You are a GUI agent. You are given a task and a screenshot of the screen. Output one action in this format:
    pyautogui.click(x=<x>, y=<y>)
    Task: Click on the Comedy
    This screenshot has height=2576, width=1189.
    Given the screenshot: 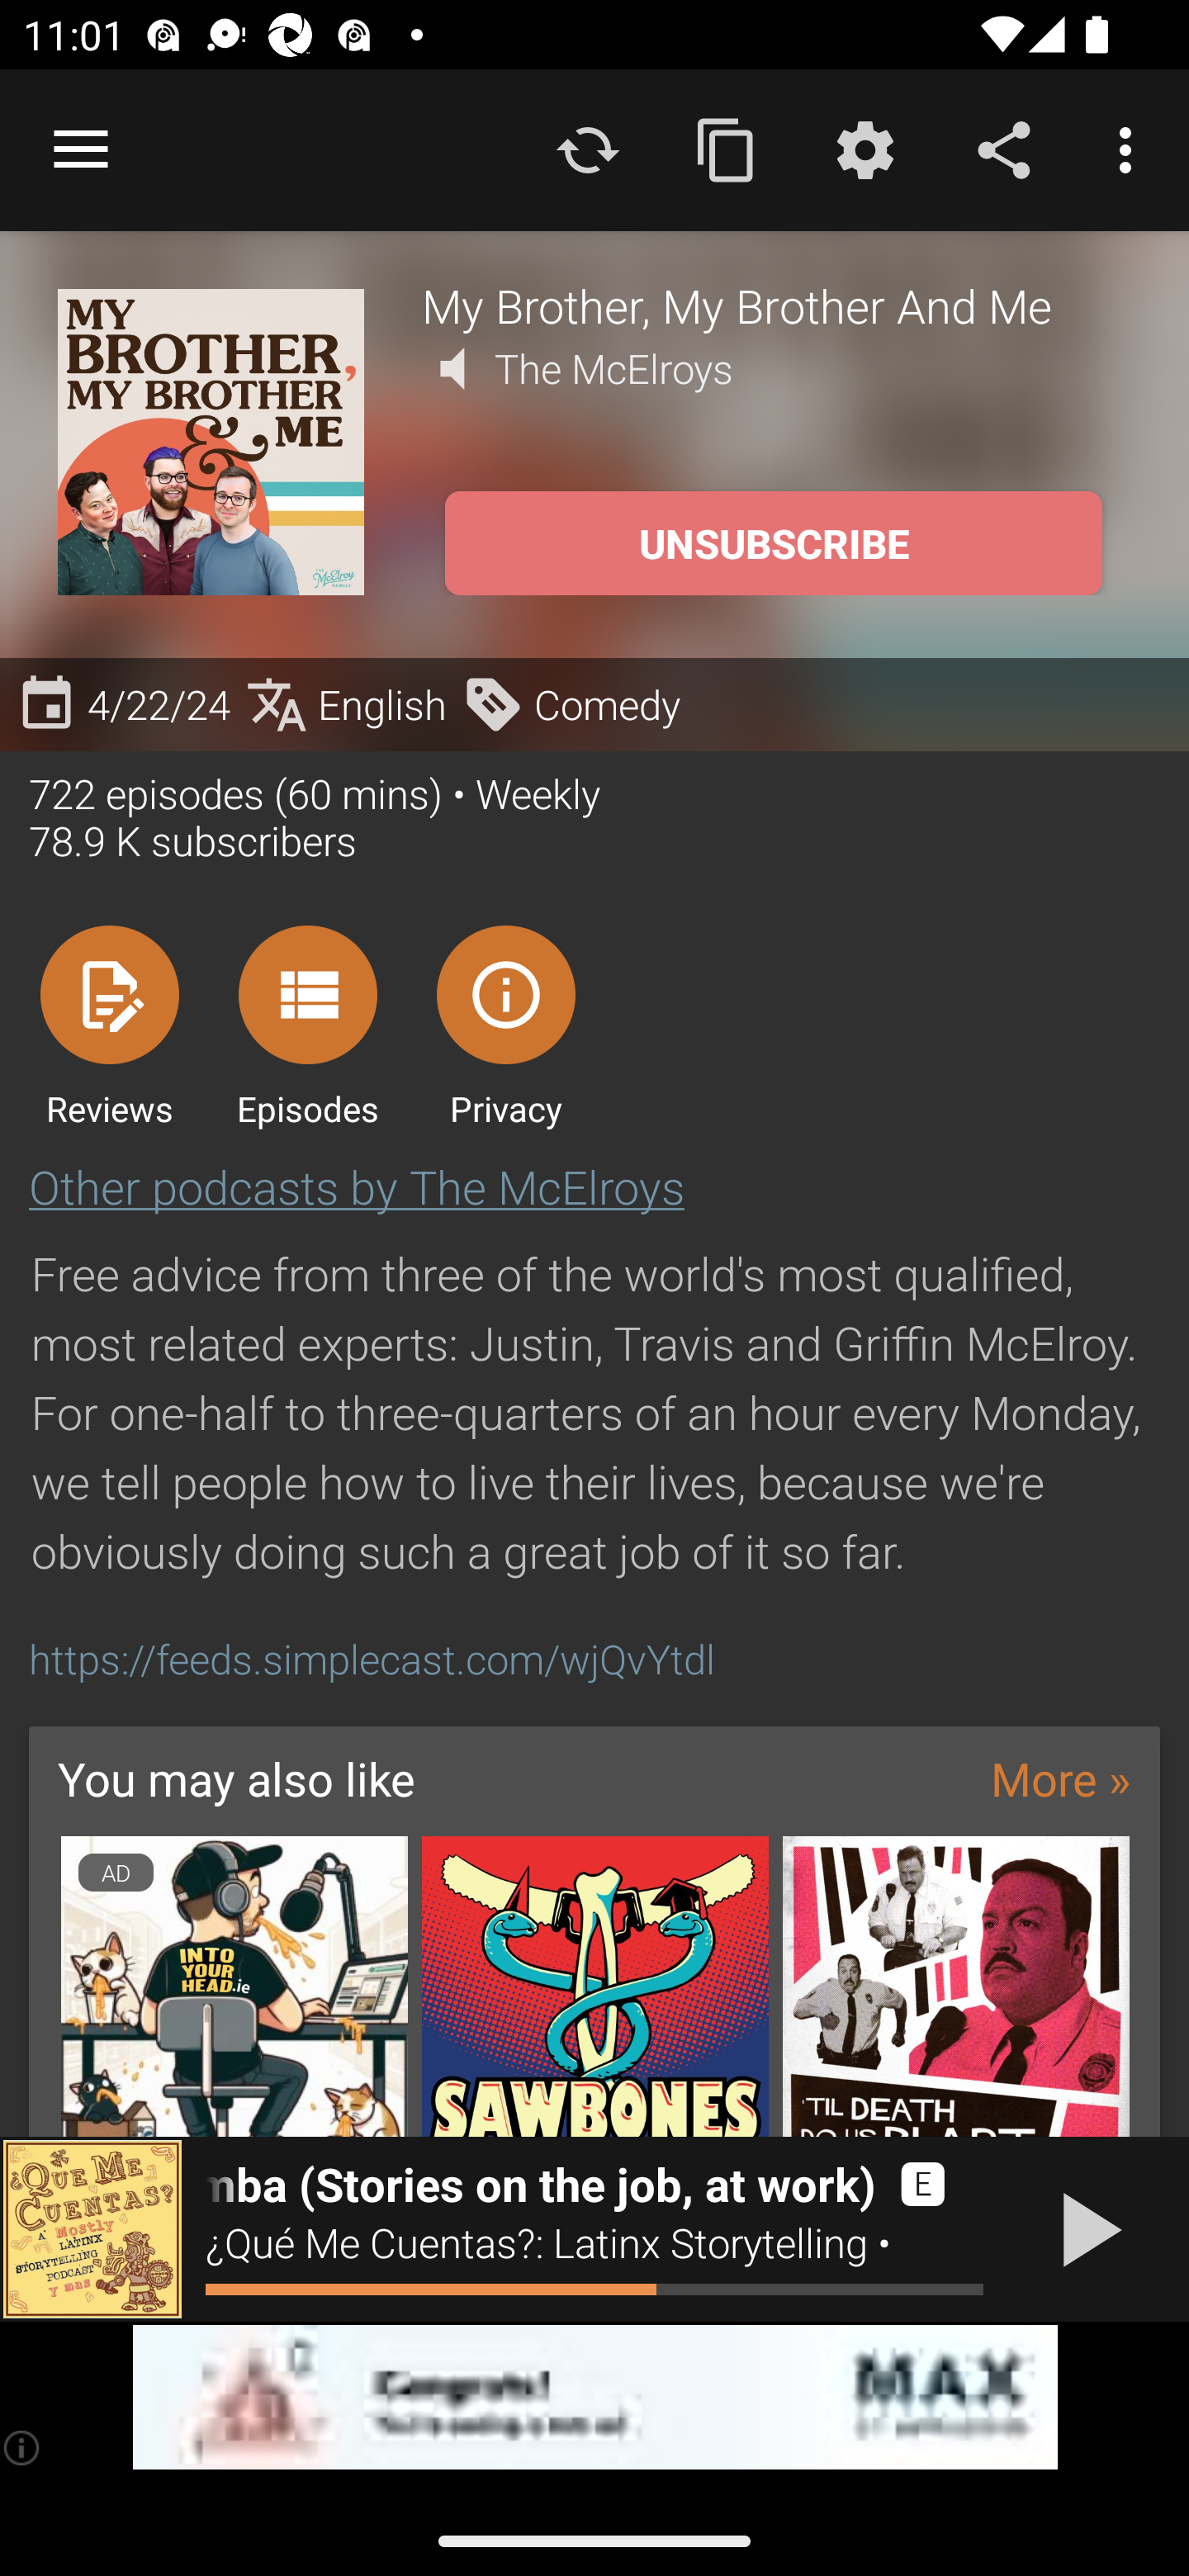 What is the action you would take?
    pyautogui.click(x=570, y=704)
    